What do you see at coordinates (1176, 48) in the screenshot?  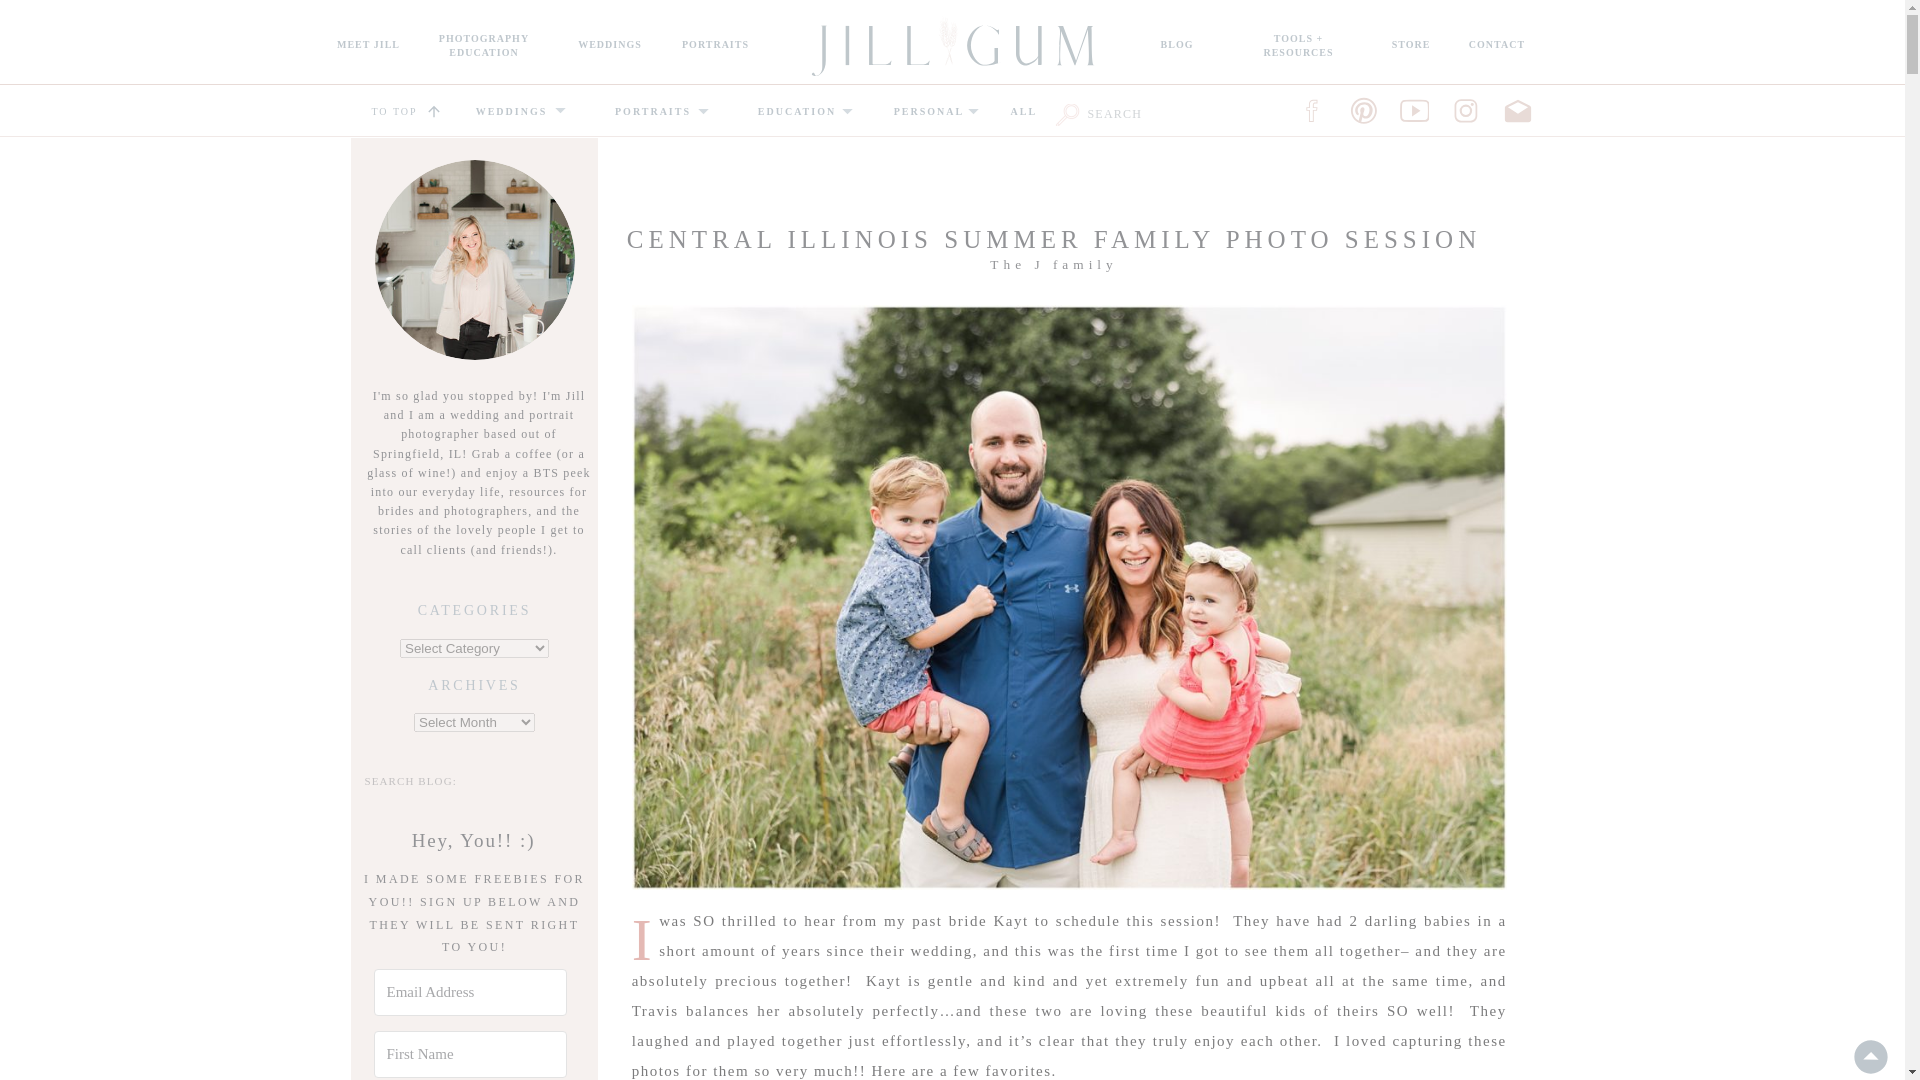 I see `TO TOP` at bounding box center [1176, 48].